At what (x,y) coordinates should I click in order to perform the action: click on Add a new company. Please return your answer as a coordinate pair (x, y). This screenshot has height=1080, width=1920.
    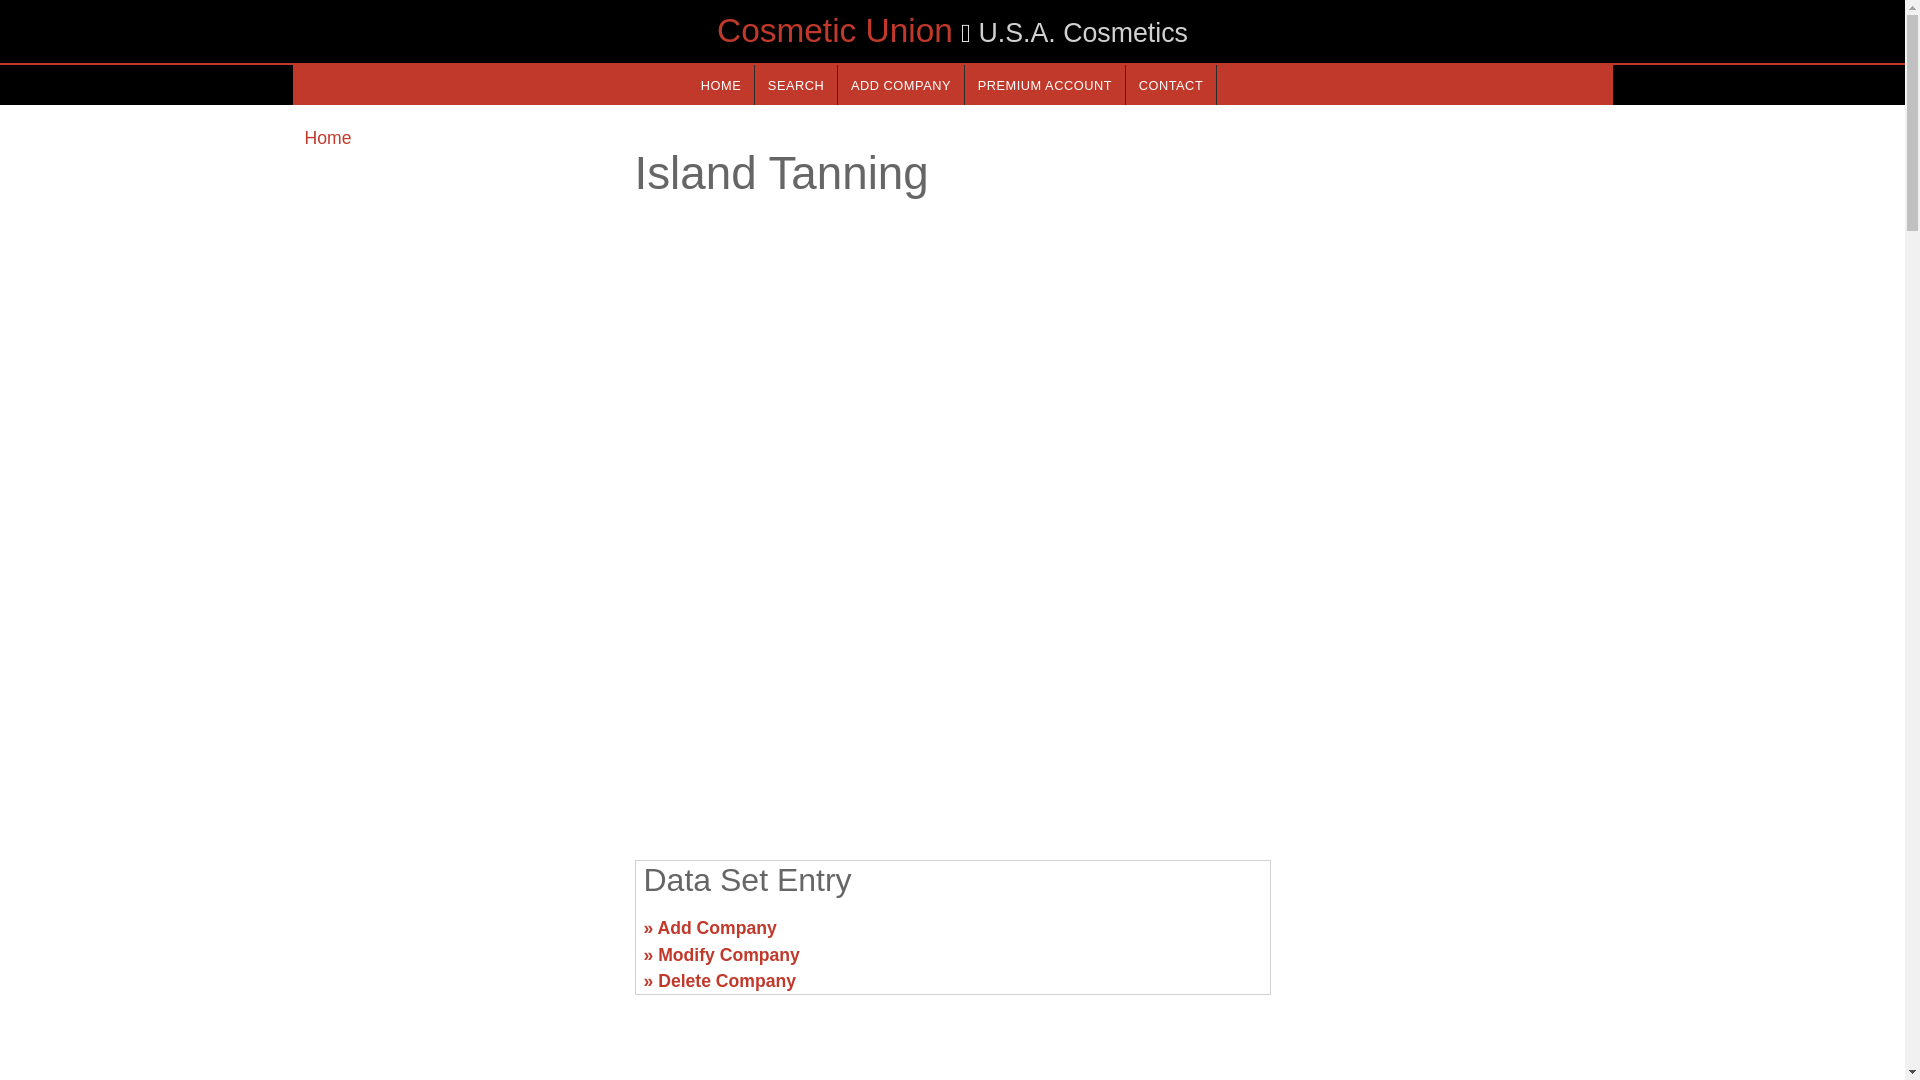
    Looking at the image, I should click on (900, 84).